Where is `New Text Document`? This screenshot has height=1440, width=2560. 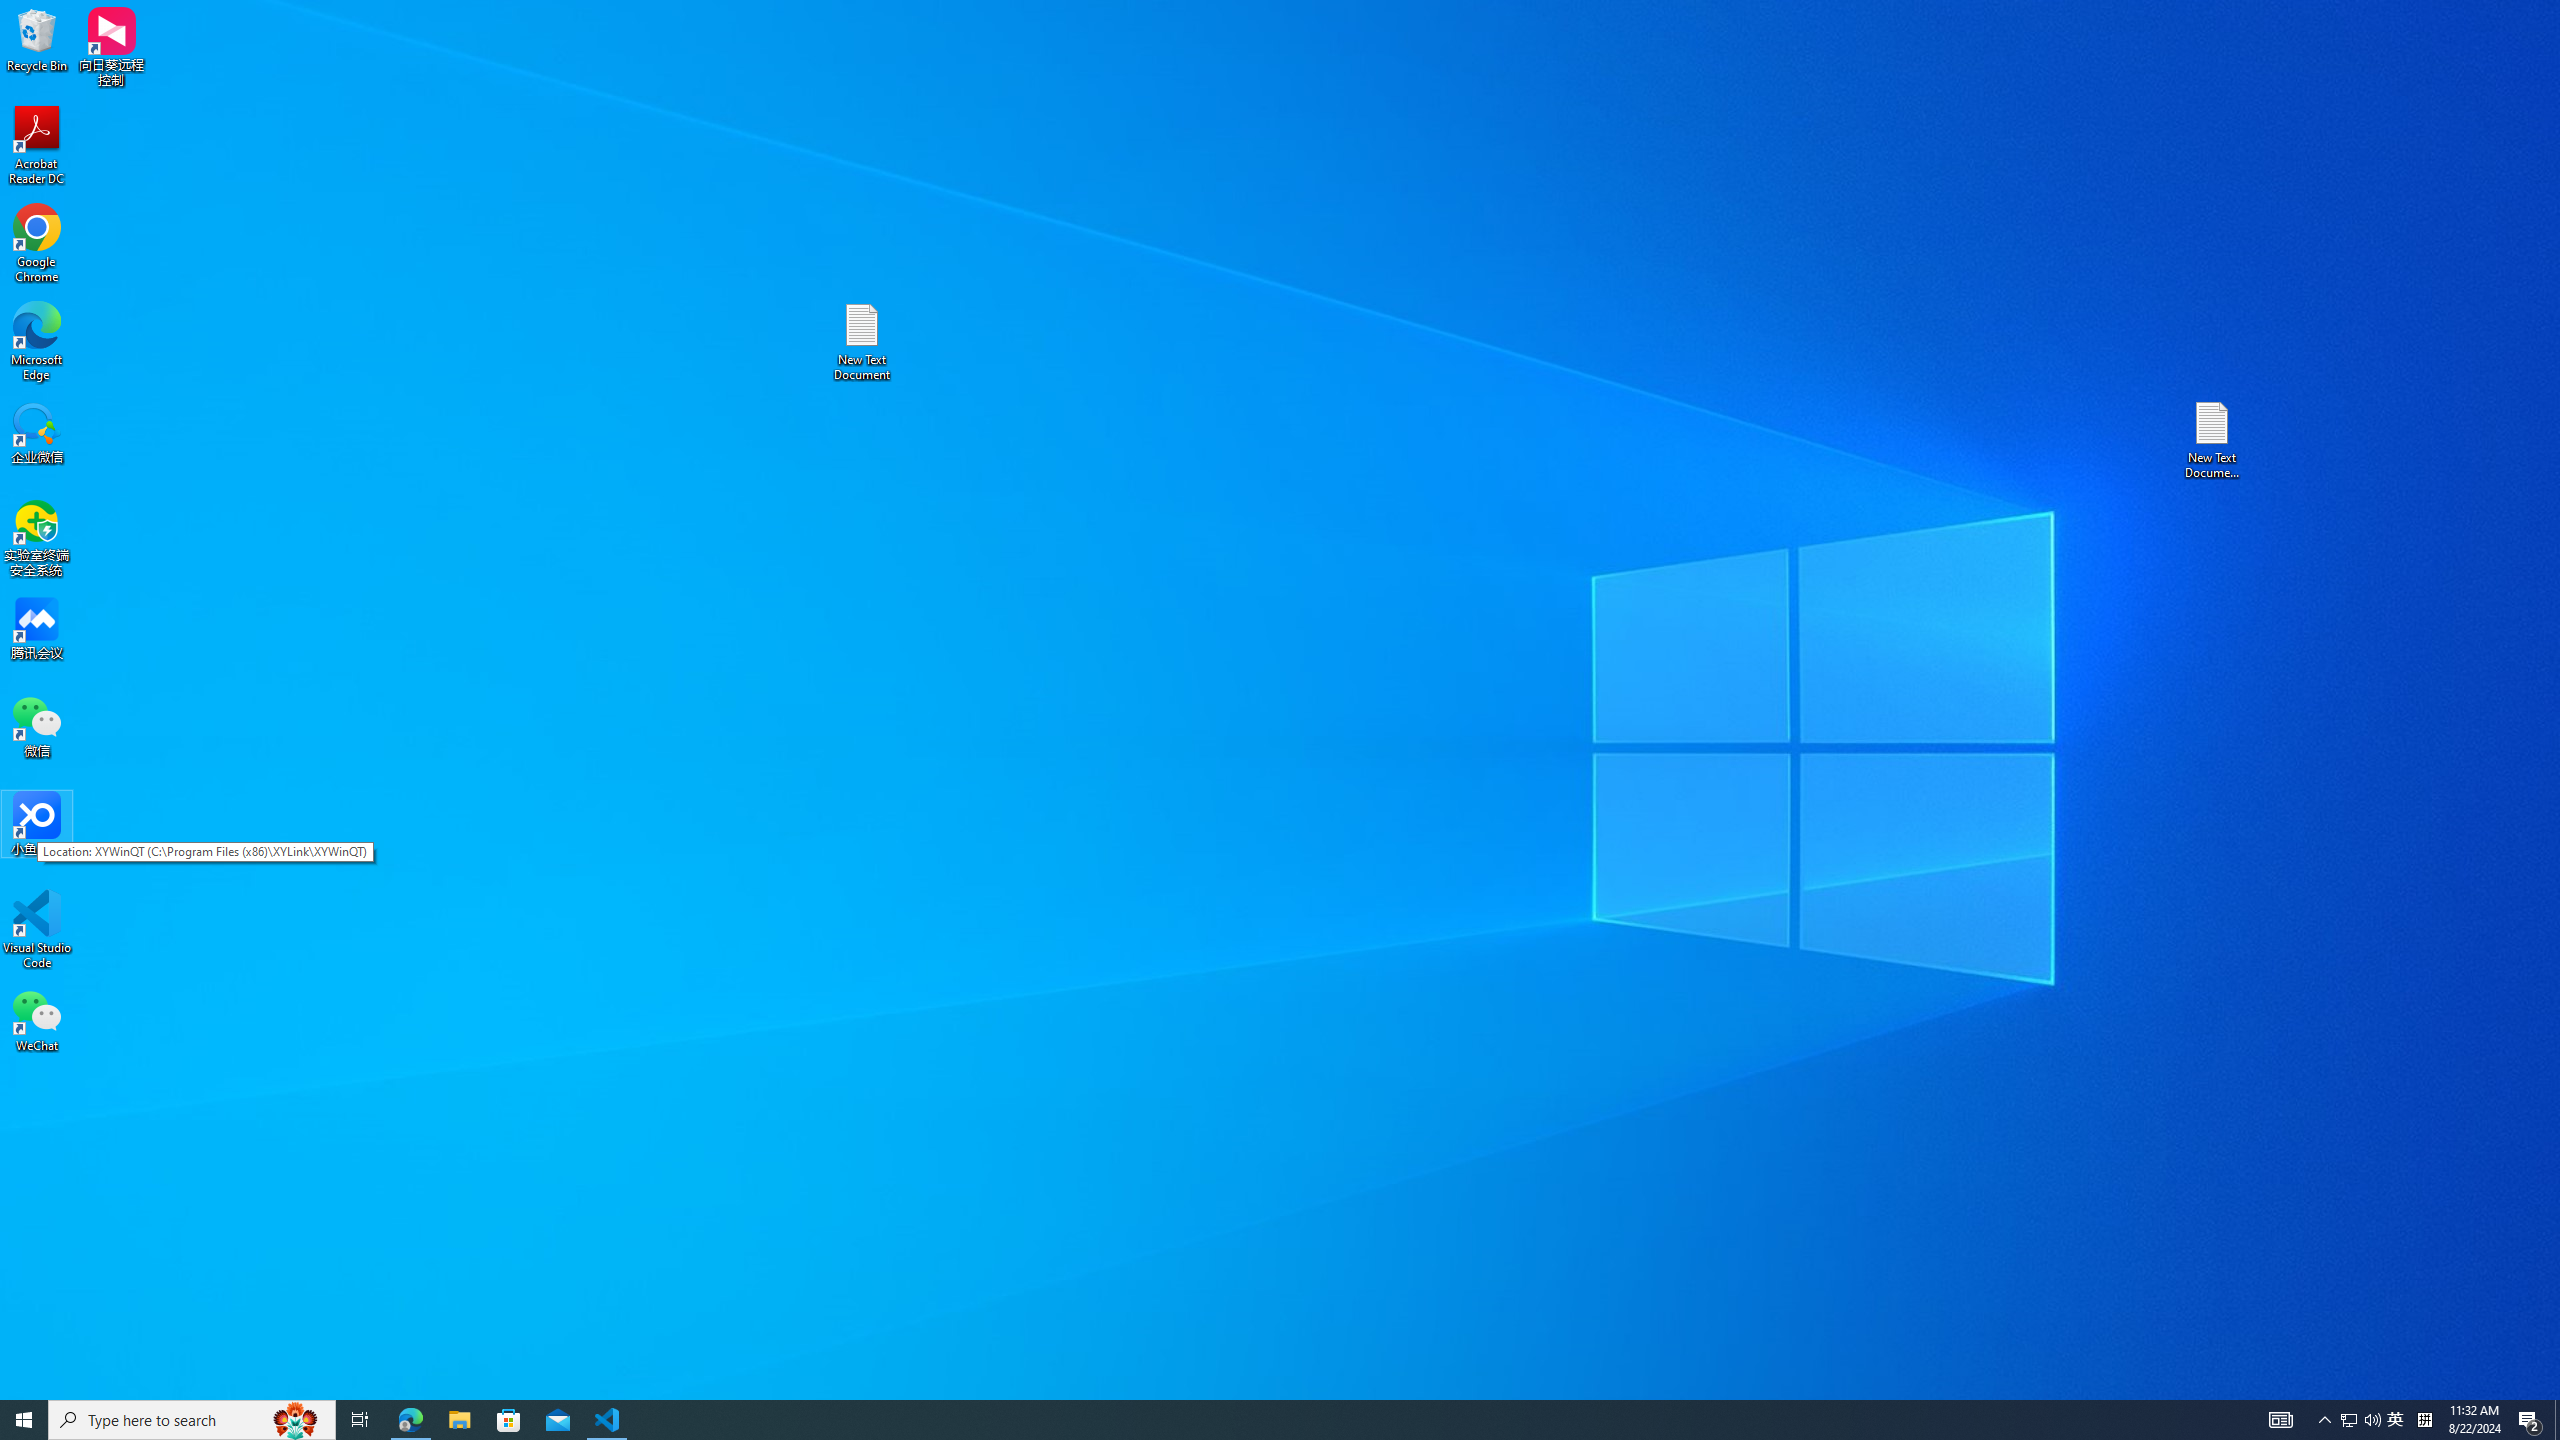
New Text Document is located at coordinates (2396, 1420).